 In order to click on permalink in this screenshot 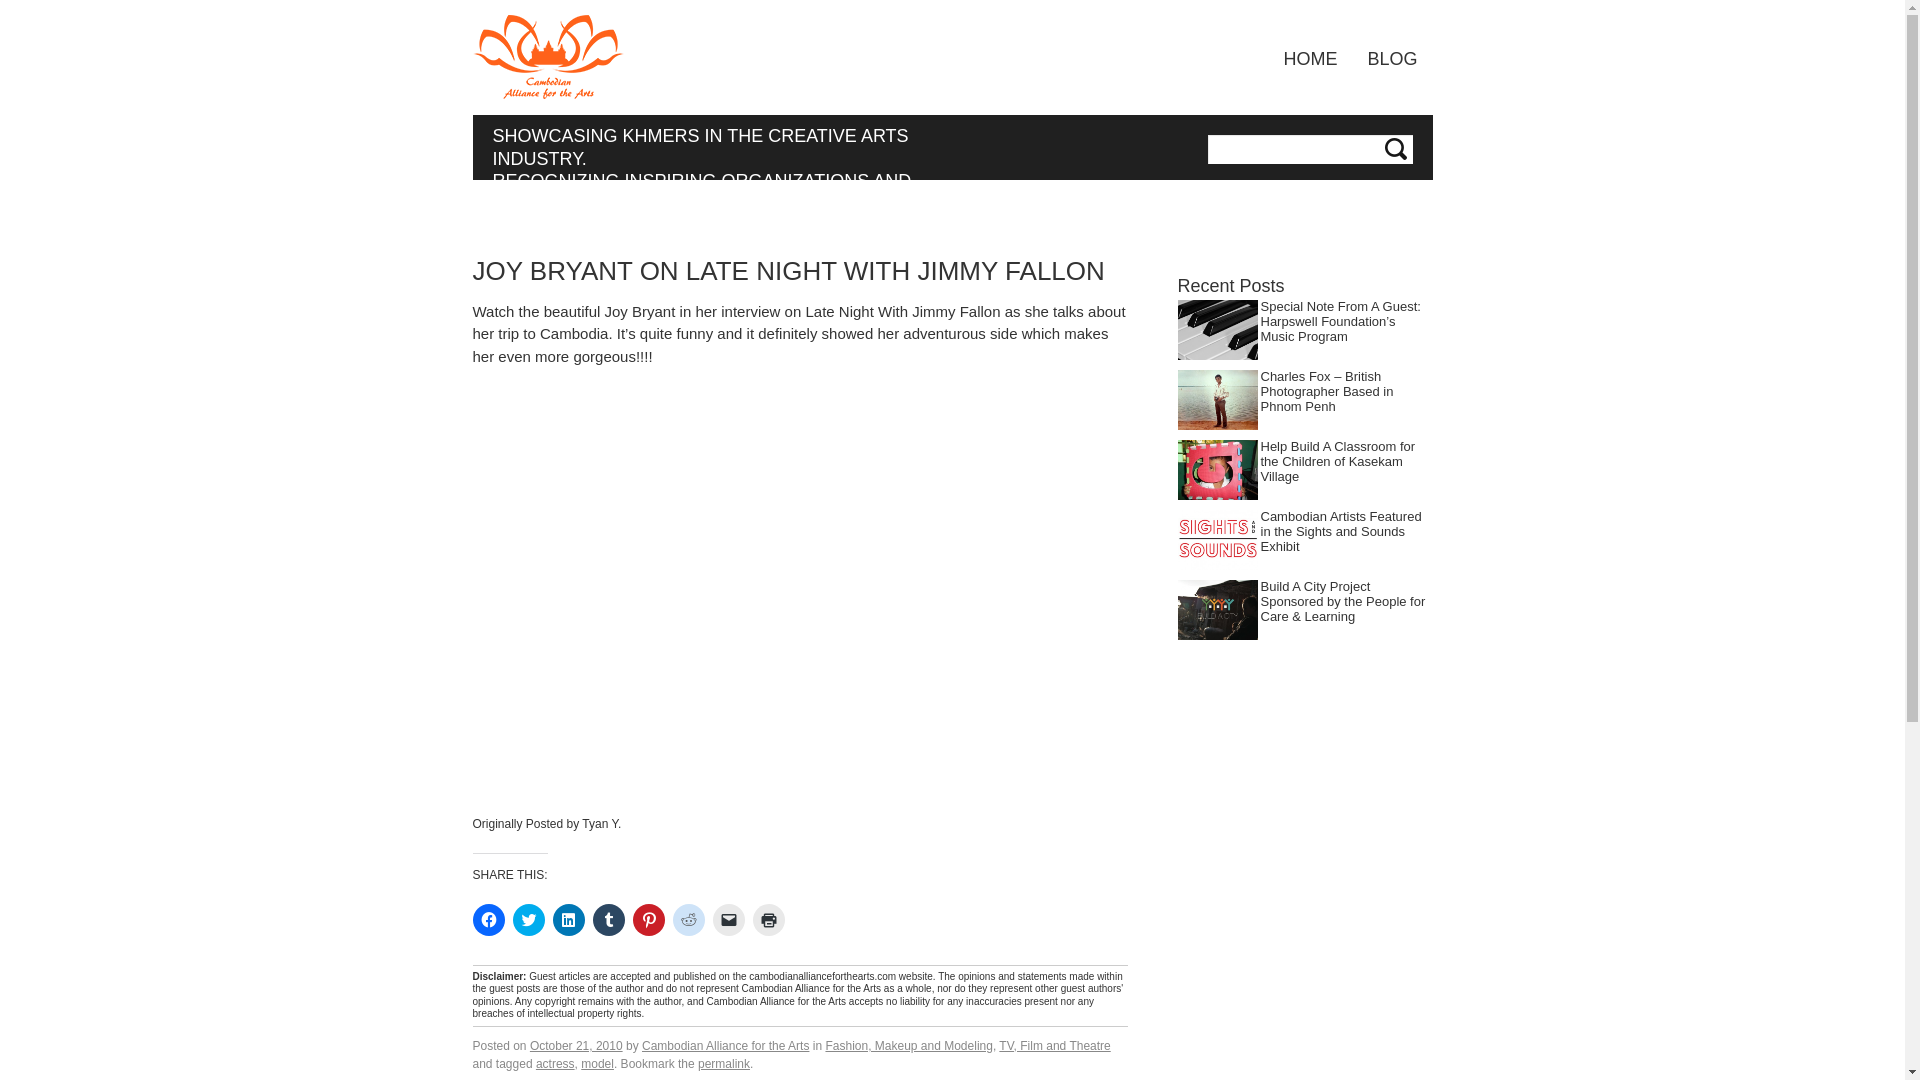, I will do `click(724, 1064)`.